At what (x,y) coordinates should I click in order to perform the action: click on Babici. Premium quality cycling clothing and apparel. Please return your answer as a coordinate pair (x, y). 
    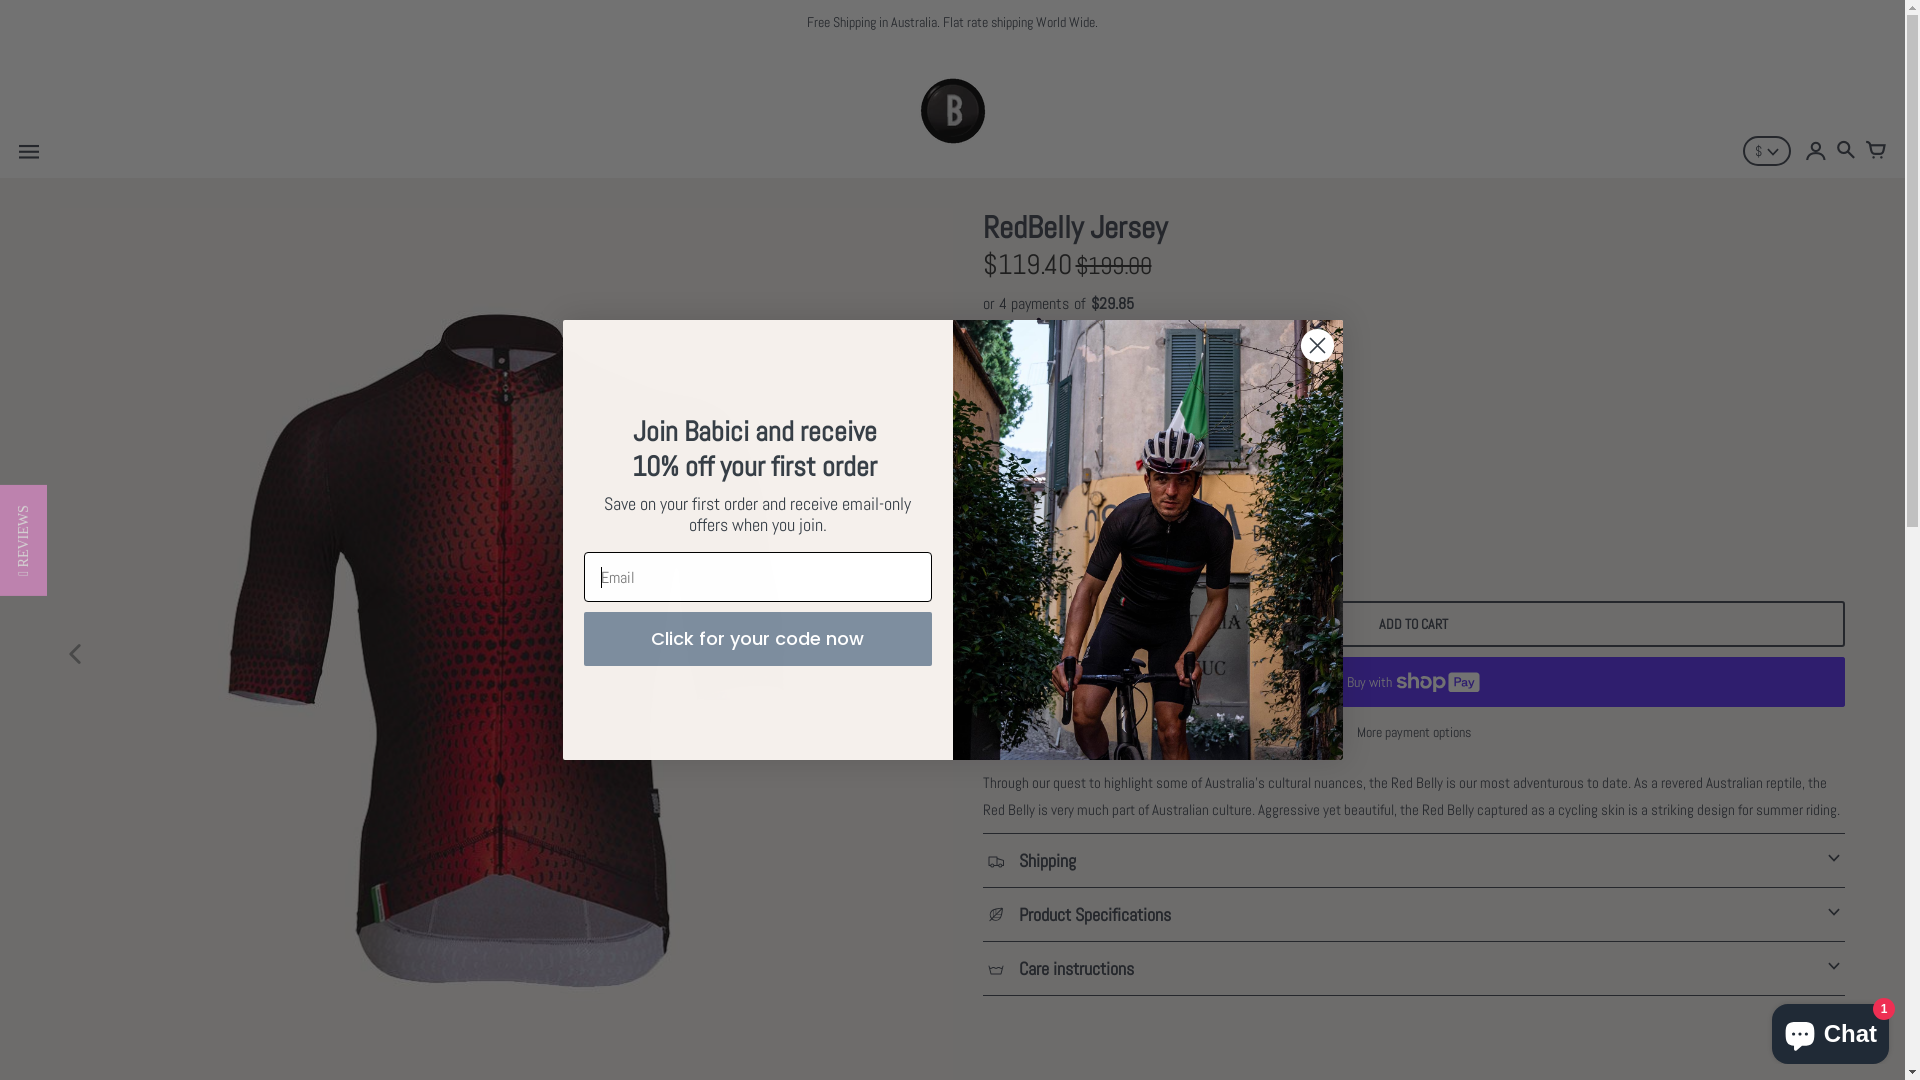
    Looking at the image, I should click on (1147, 540).